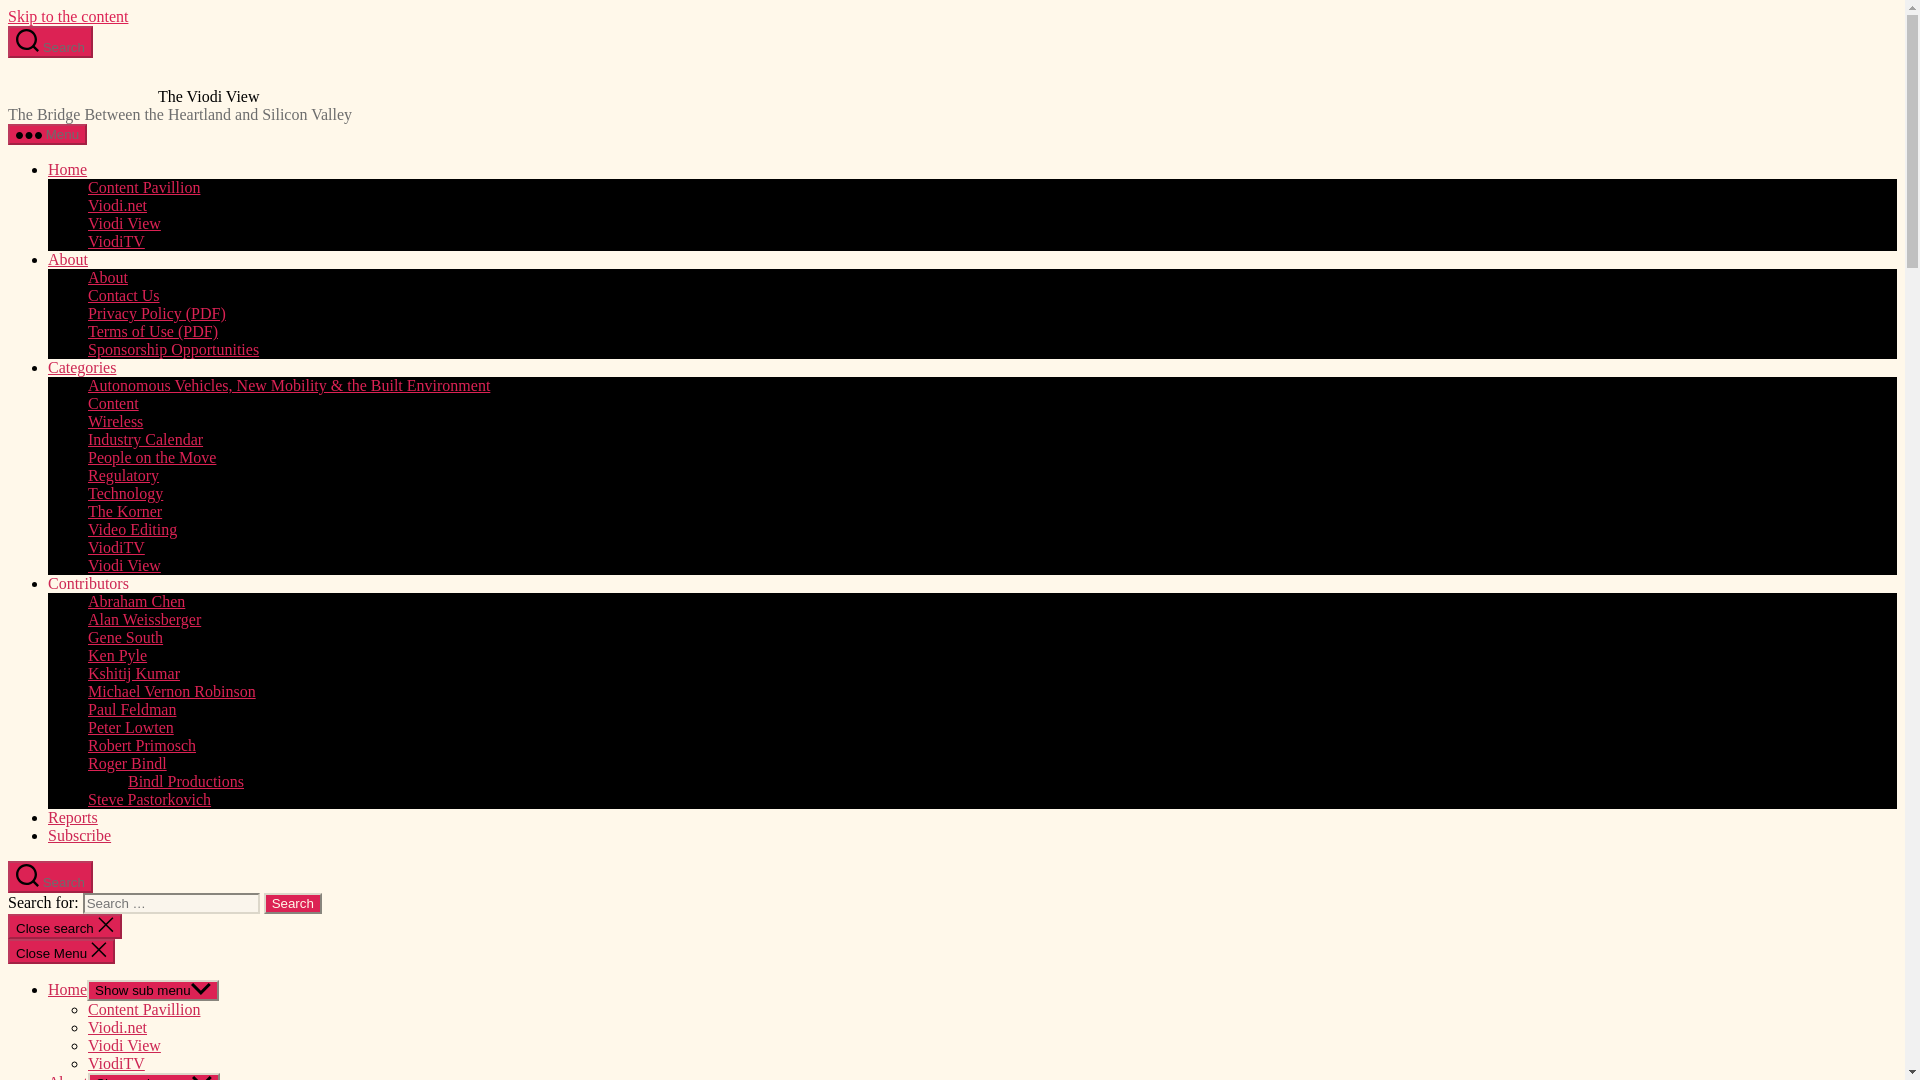 The width and height of the screenshot is (1920, 1080). Describe the element at coordinates (132, 528) in the screenshot. I see `Video Editing` at that location.